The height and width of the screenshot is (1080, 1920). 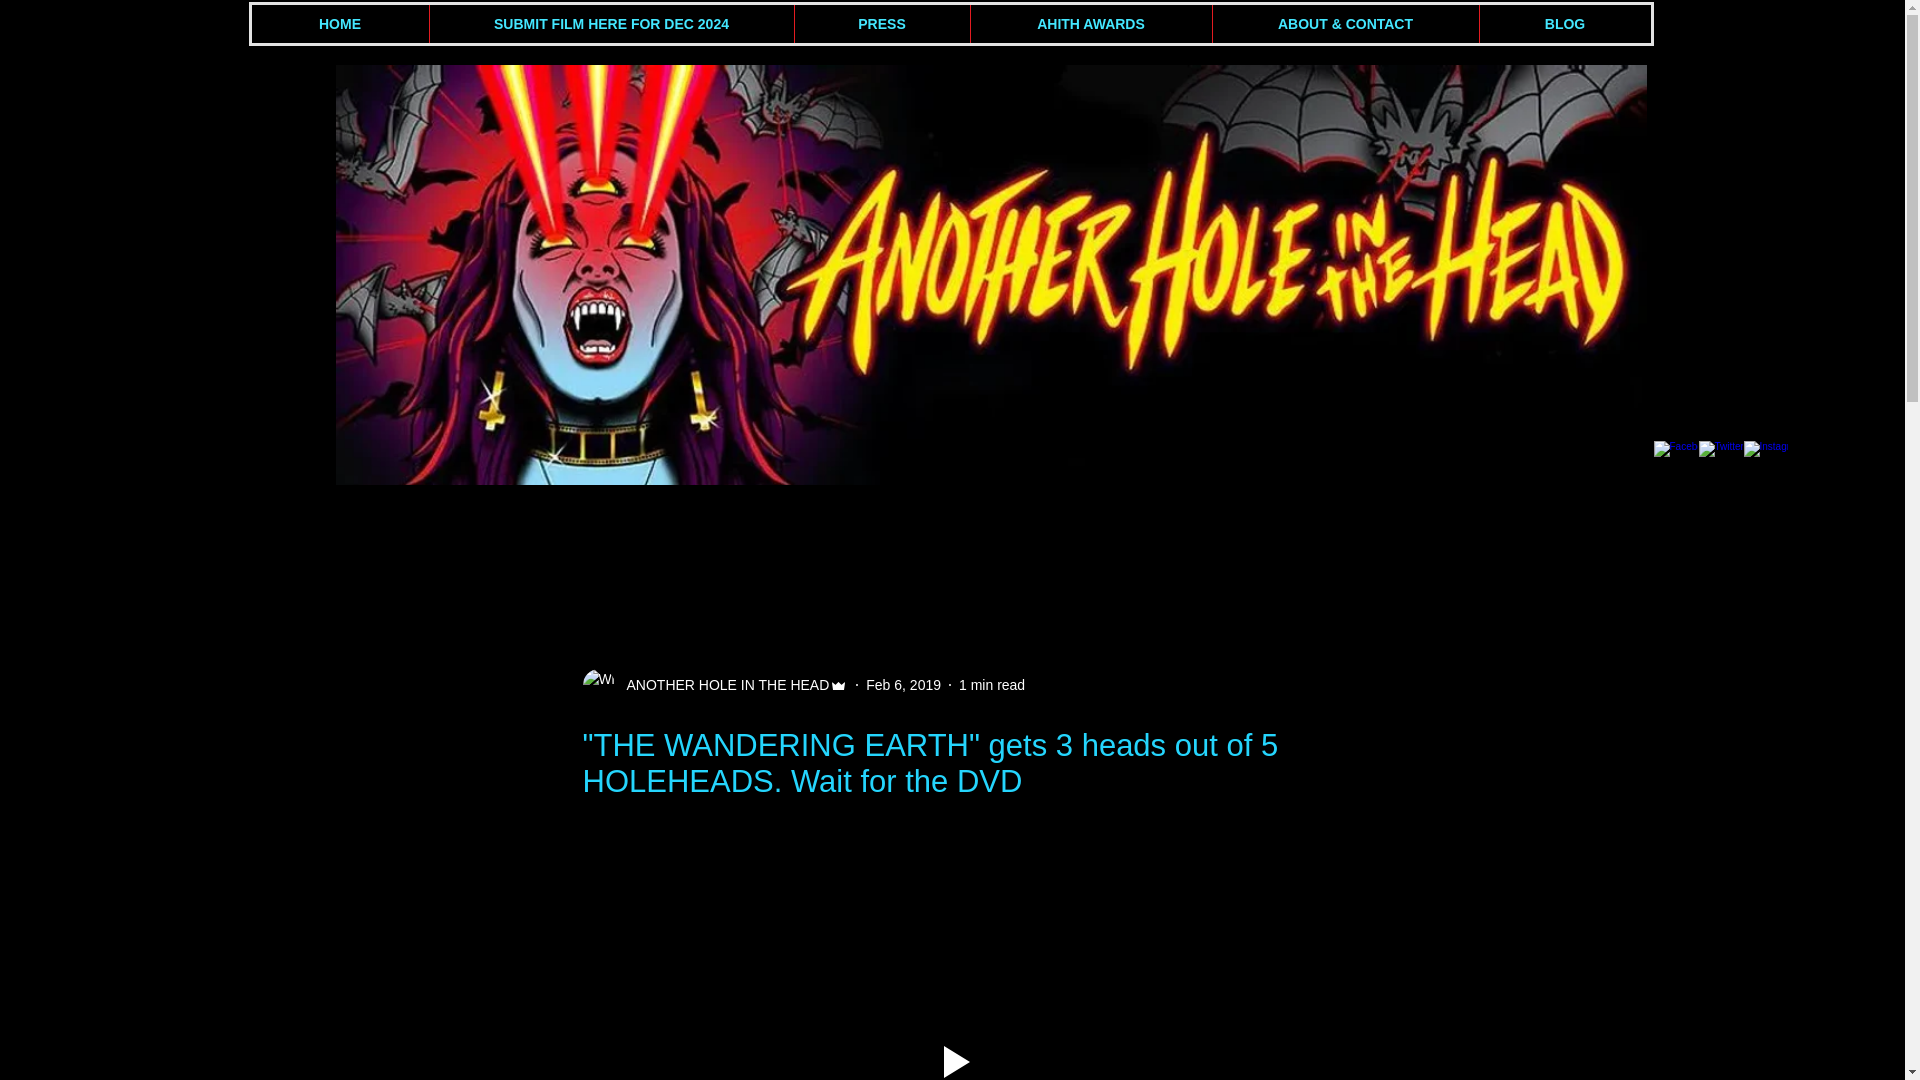 What do you see at coordinates (722, 684) in the screenshot?
I see `ANOTHER HOLE IN THE HEAD ` at bounding box center [722, 684].